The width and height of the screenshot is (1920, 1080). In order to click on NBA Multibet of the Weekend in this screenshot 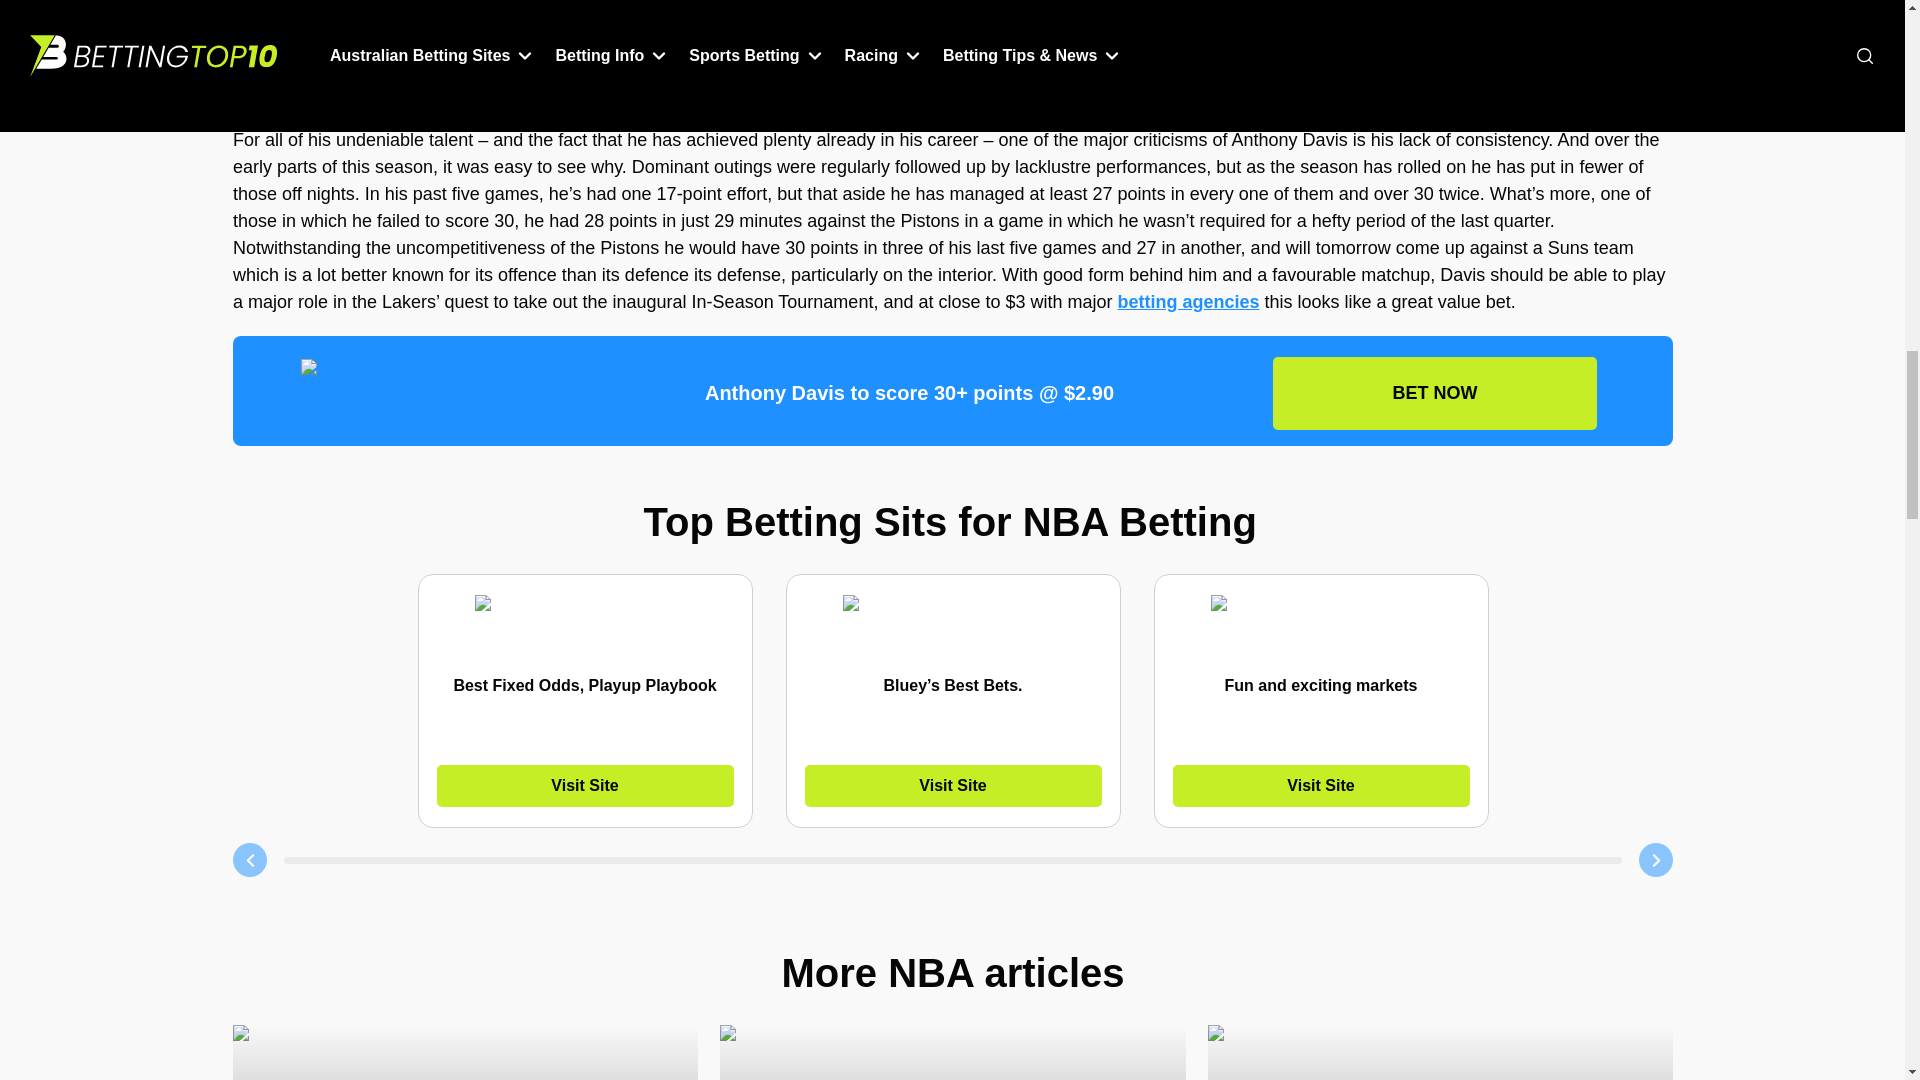, I will do `click(1440, 1052)`.